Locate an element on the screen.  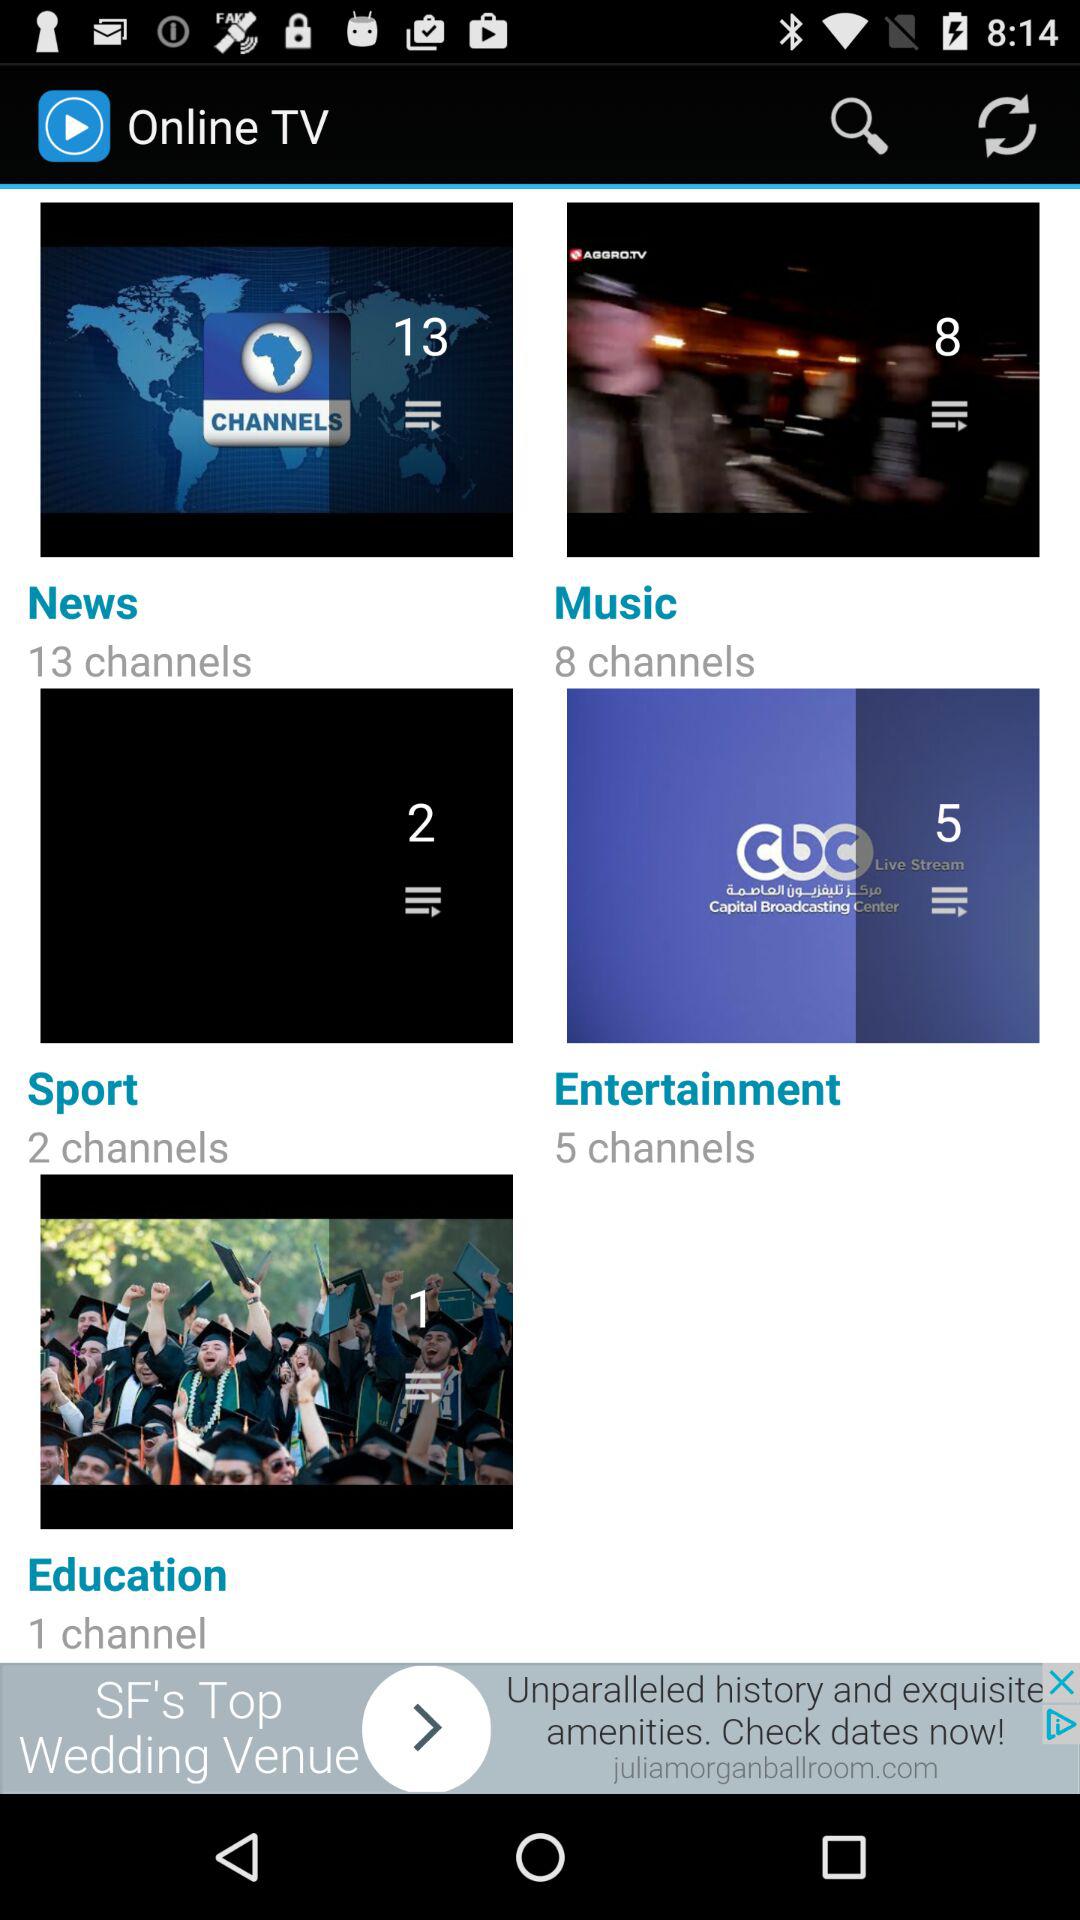
refresh option is located at coordinates (1006, 126).